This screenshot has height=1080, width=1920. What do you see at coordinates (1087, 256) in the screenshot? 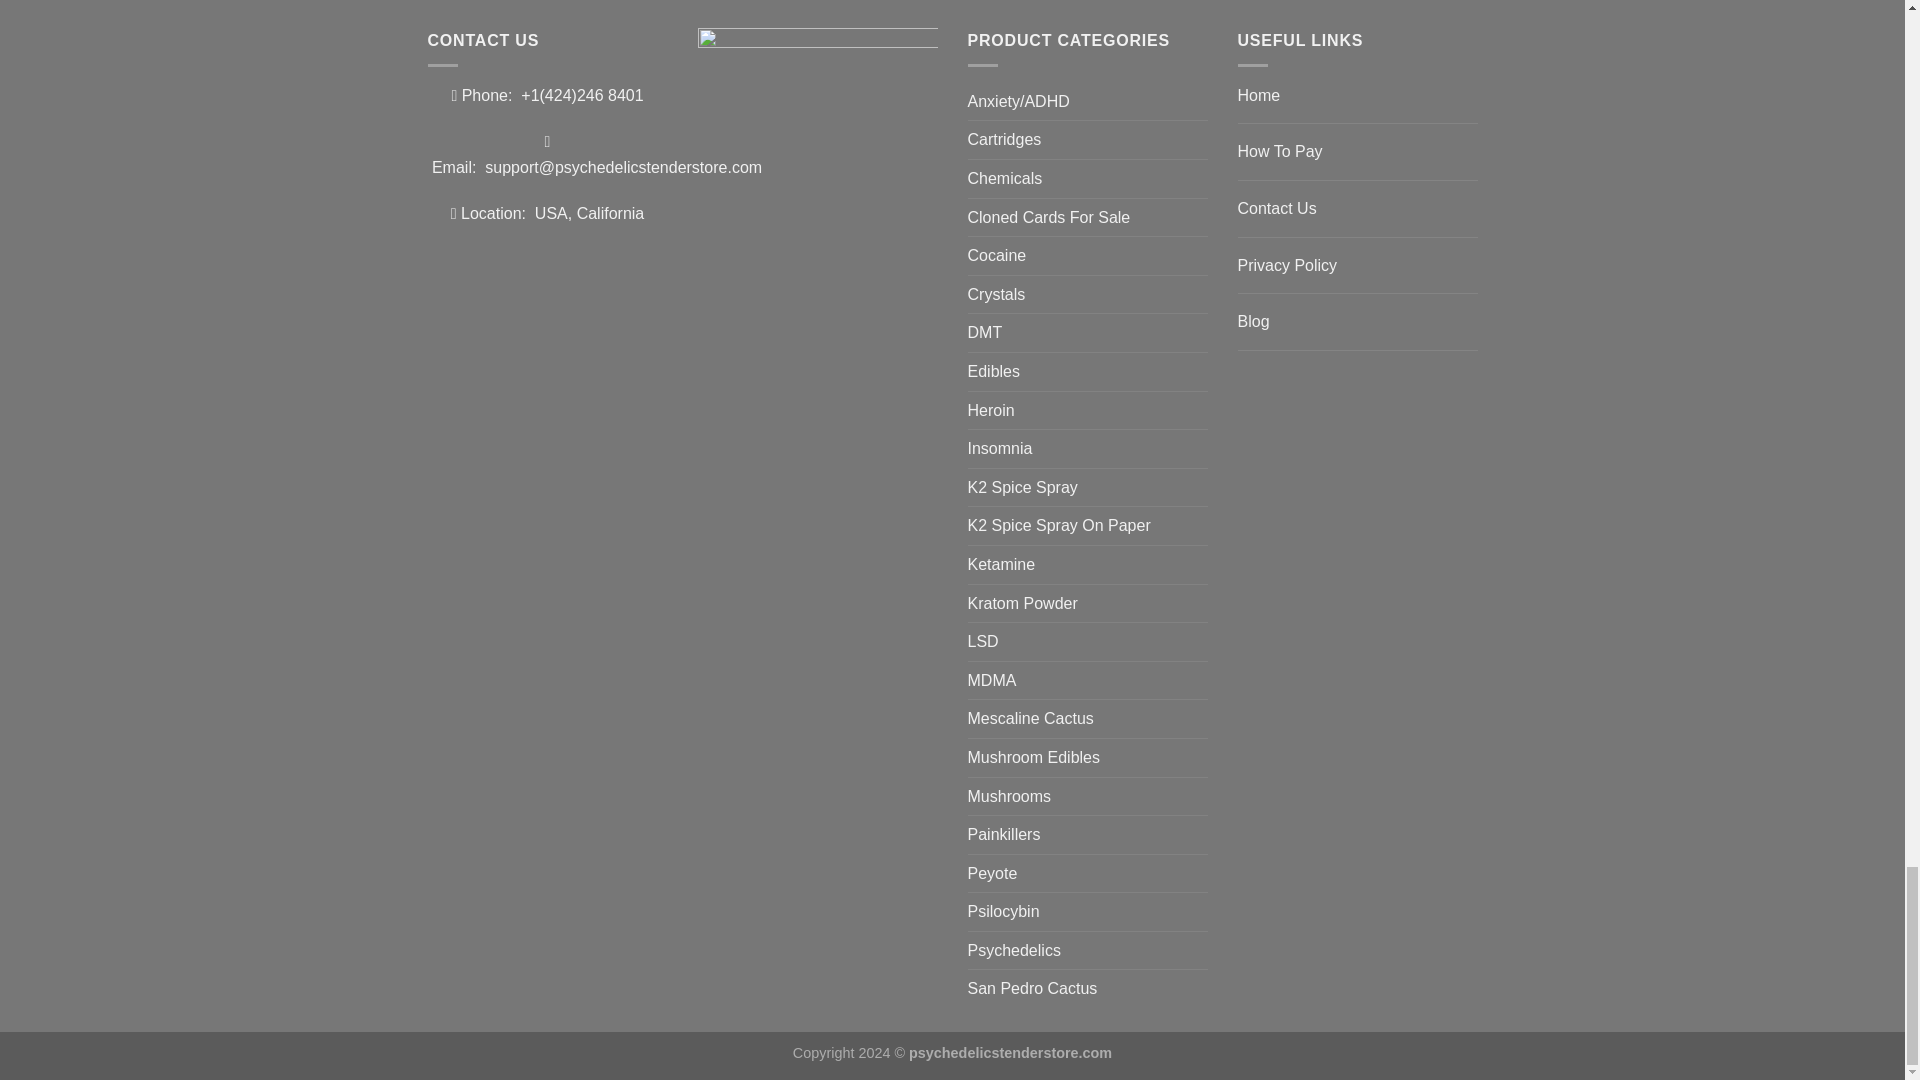
I see `Cocaine` at bounding box center [1087, 256].